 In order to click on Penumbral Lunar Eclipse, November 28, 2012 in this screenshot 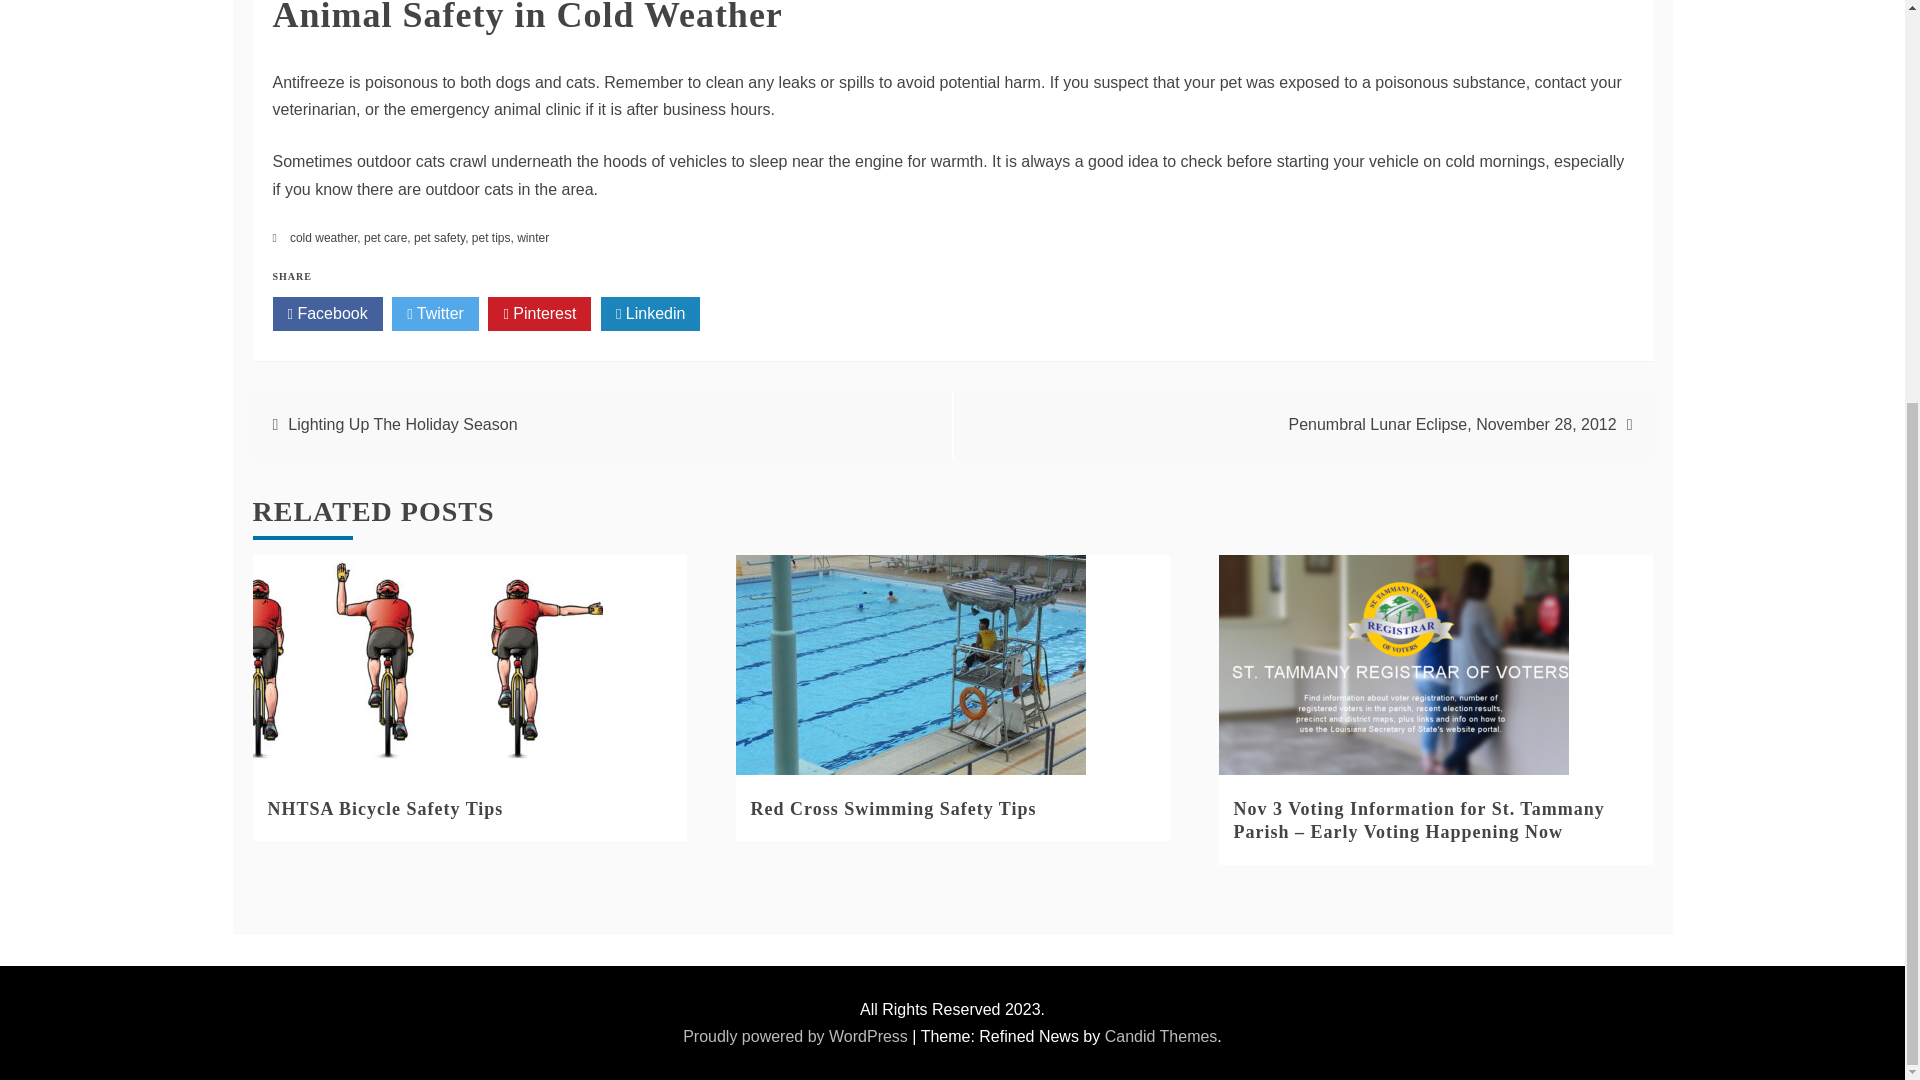, I will do `click(1452, 424)`.